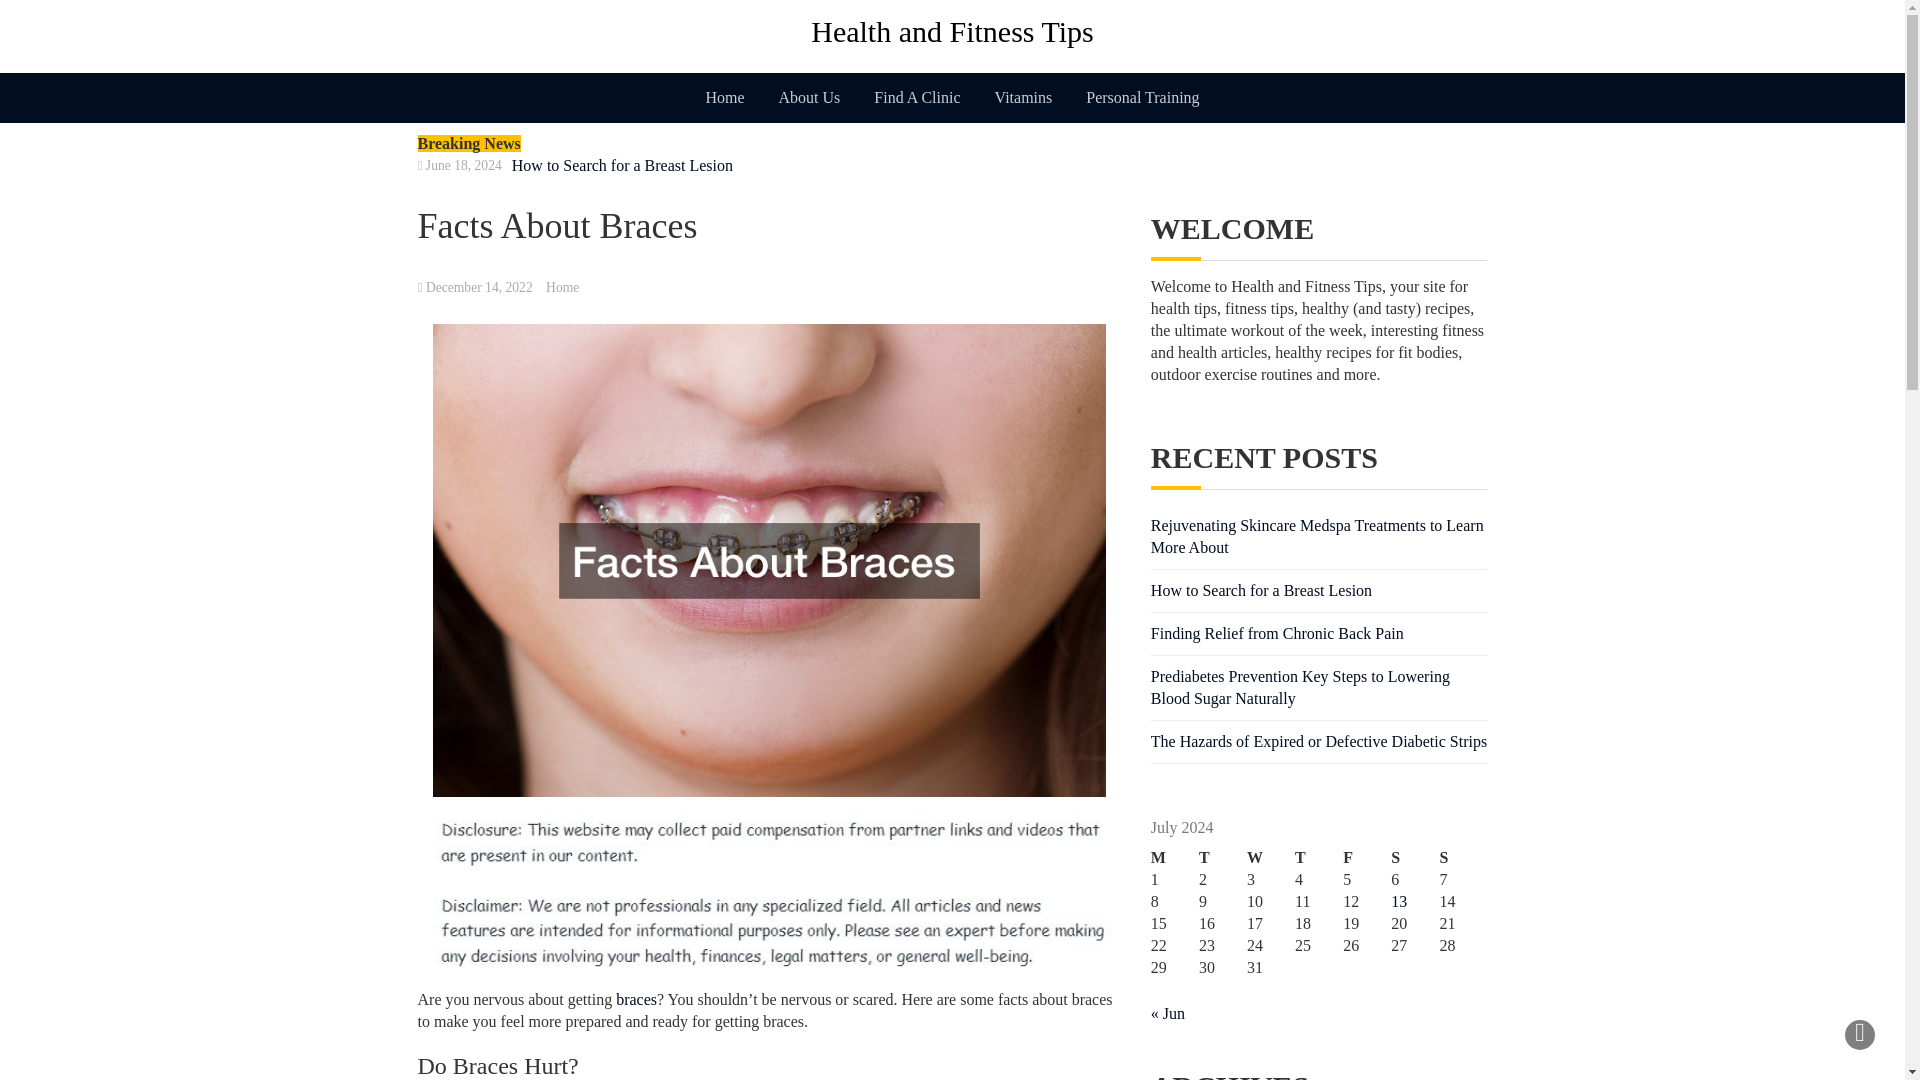 The image size is (1920, 1080). I want to click on Home, so click(562, 286).